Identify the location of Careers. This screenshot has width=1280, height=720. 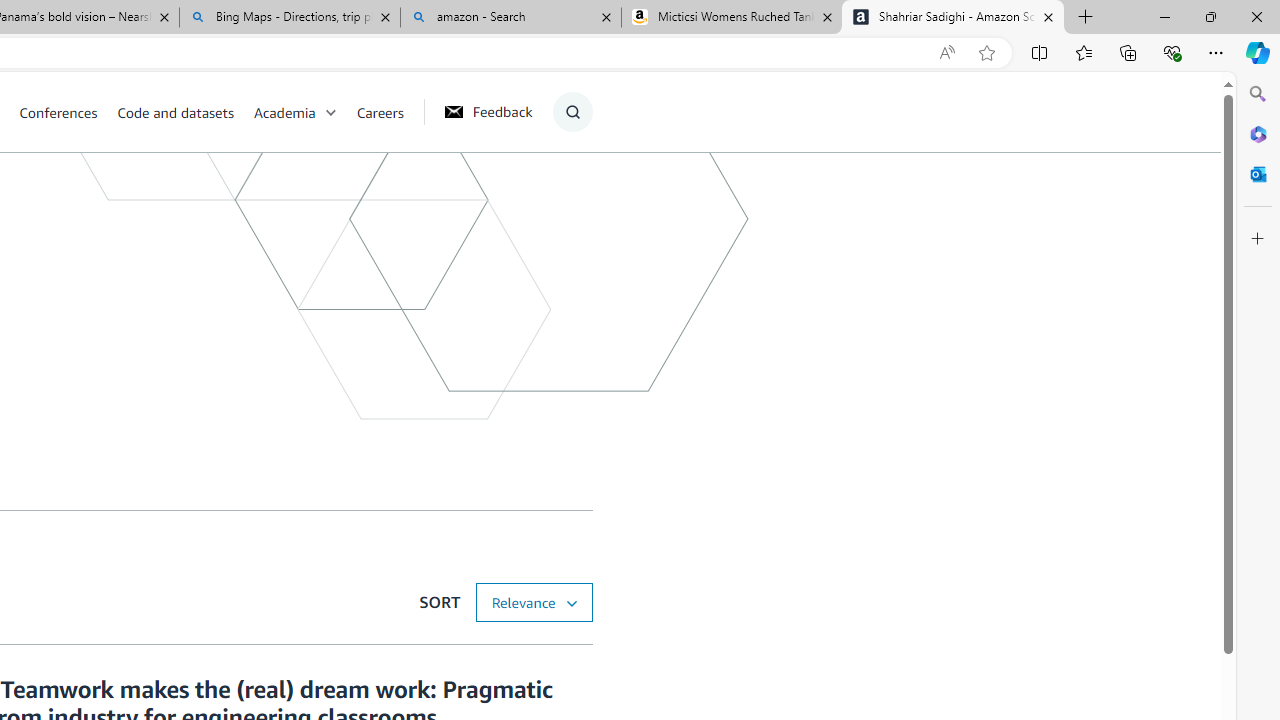
(389, 112).